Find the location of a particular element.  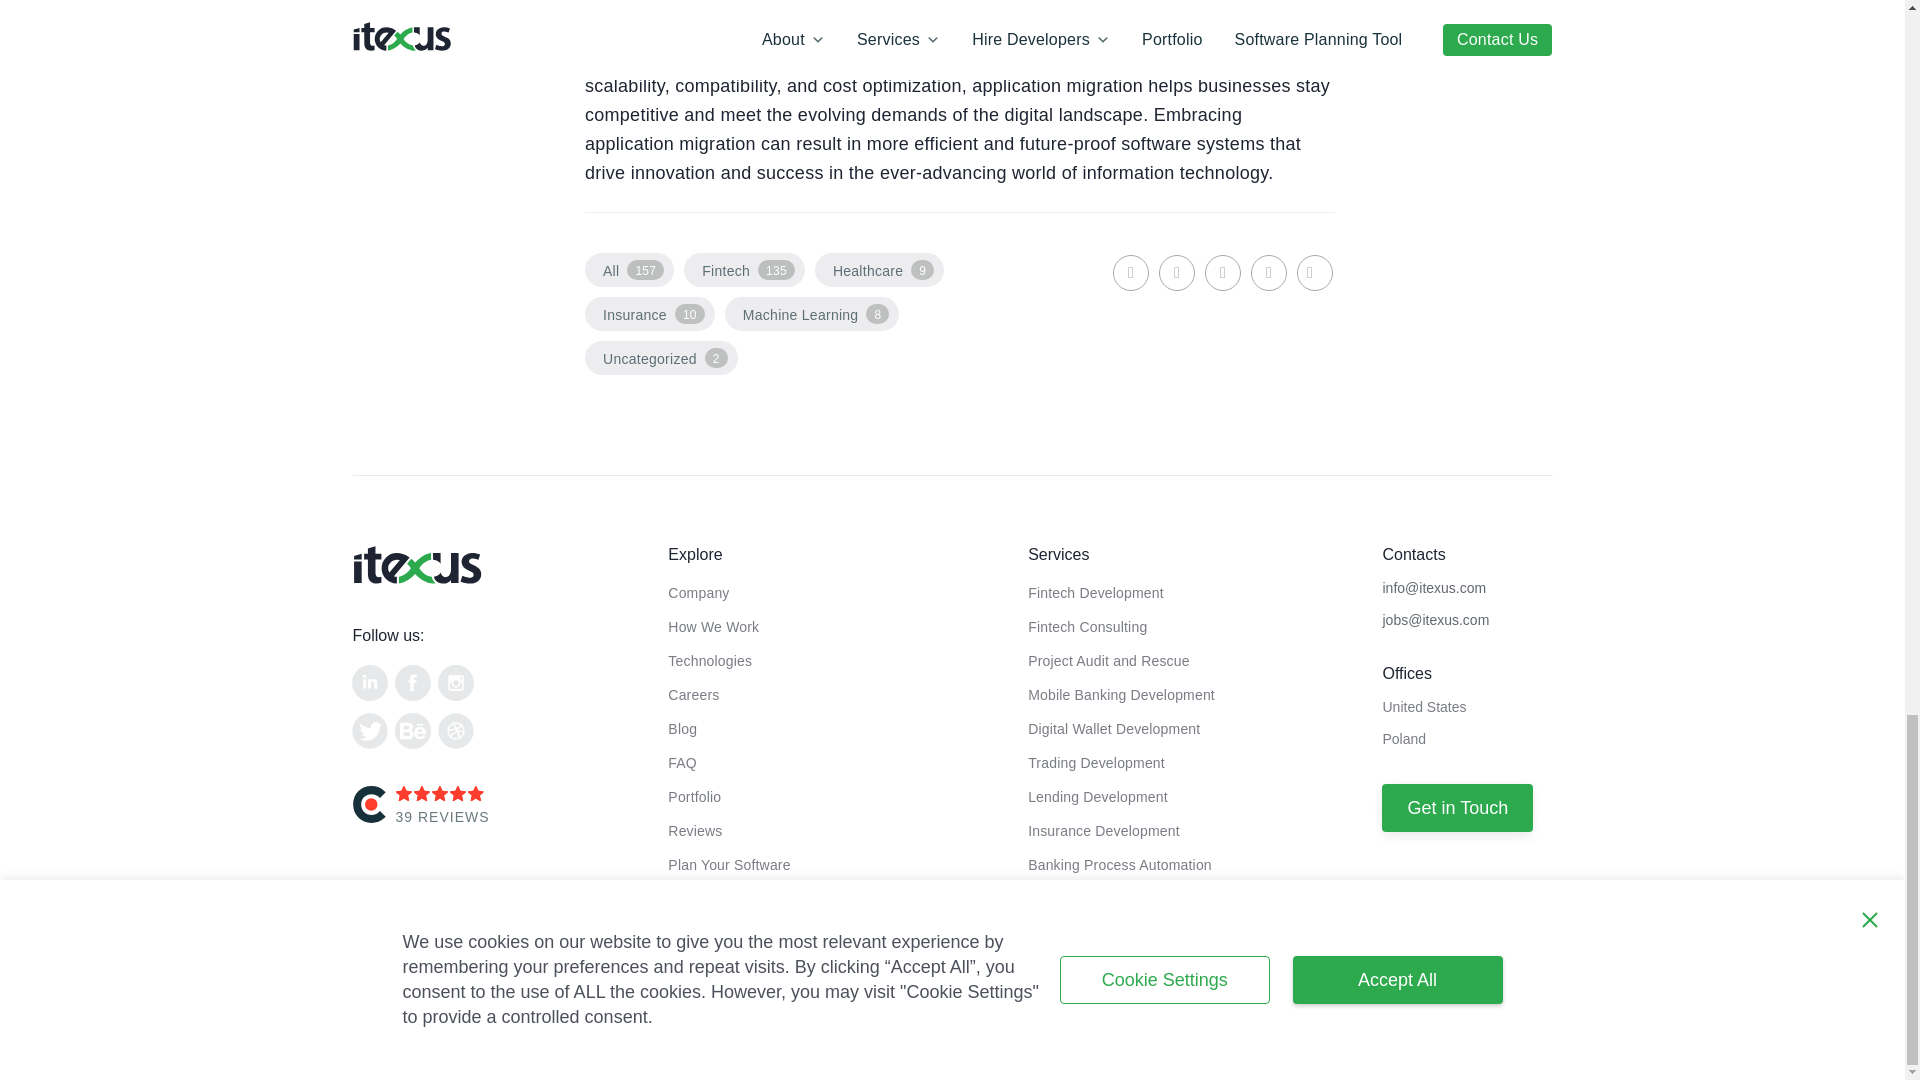

Share in Facebook is located at coordinates (1176, 272).